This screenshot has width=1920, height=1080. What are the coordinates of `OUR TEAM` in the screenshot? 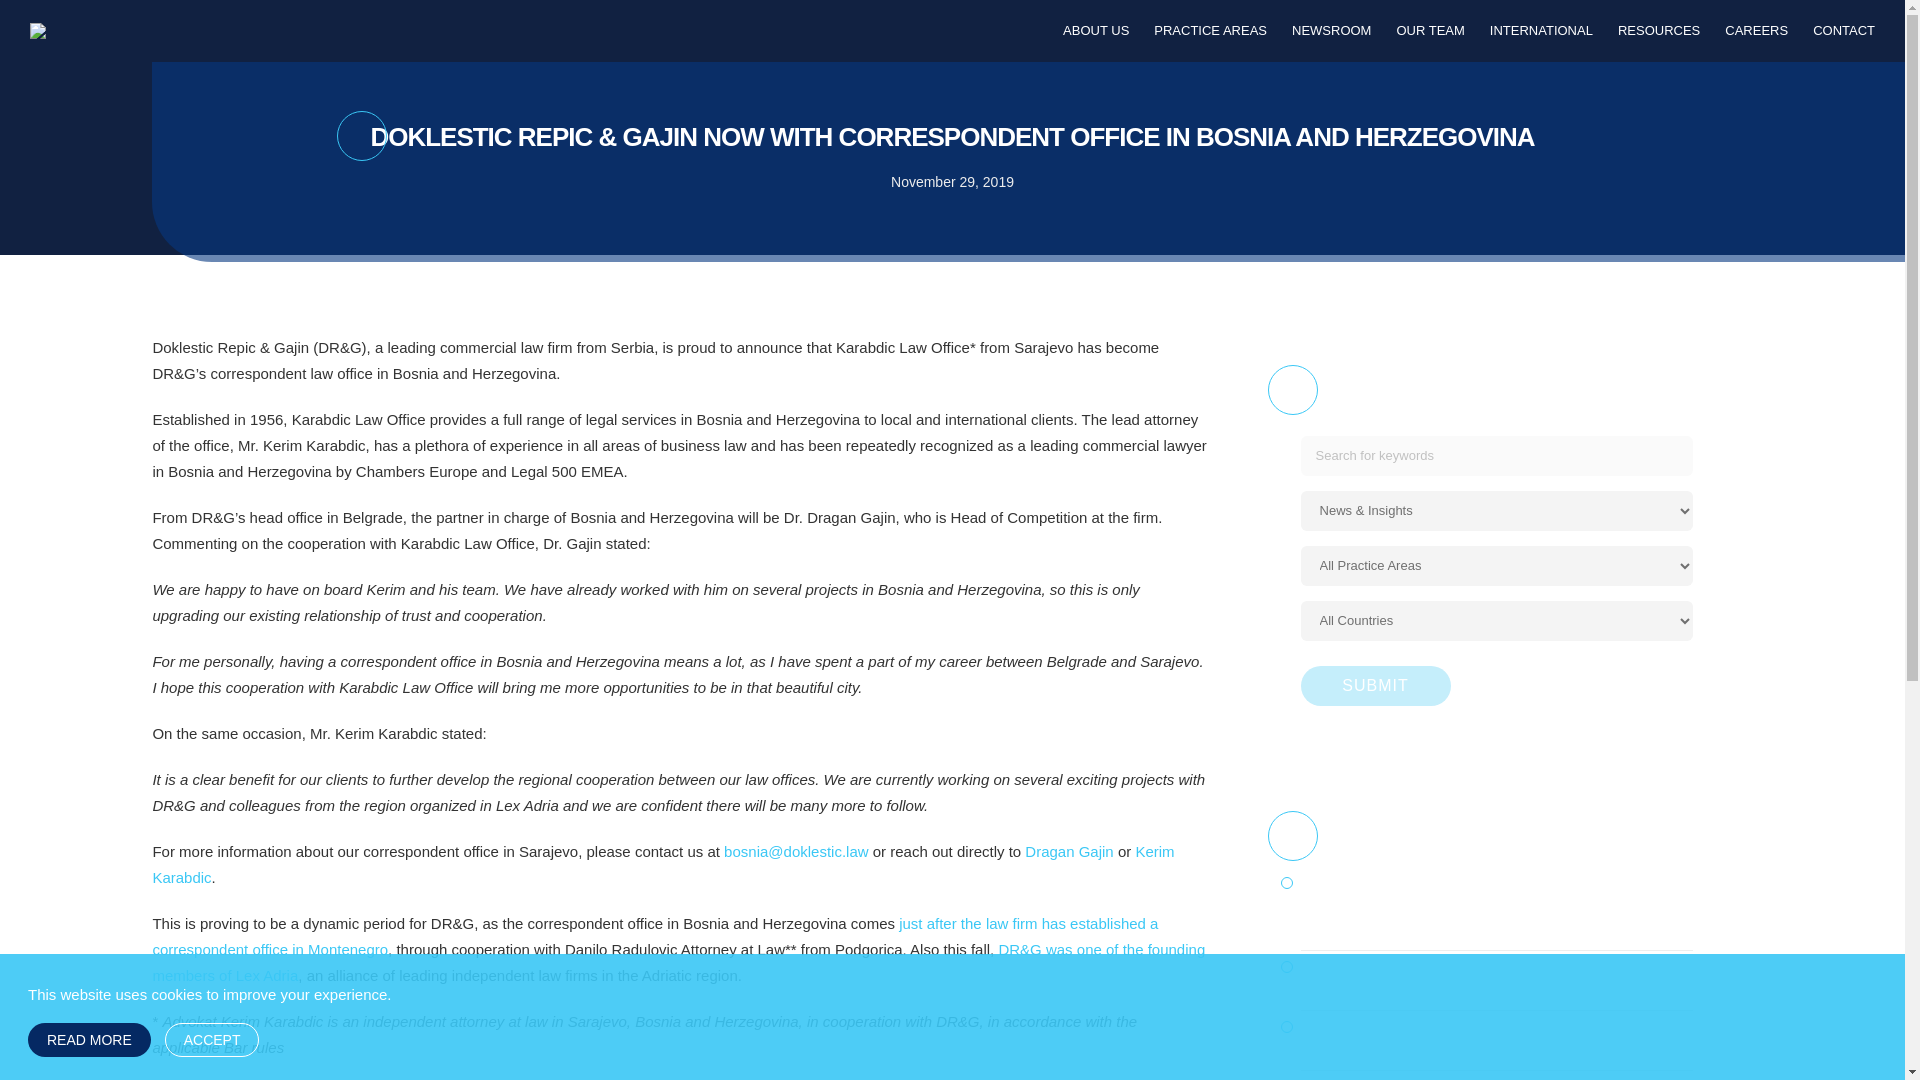 It's located at (1429, 30).